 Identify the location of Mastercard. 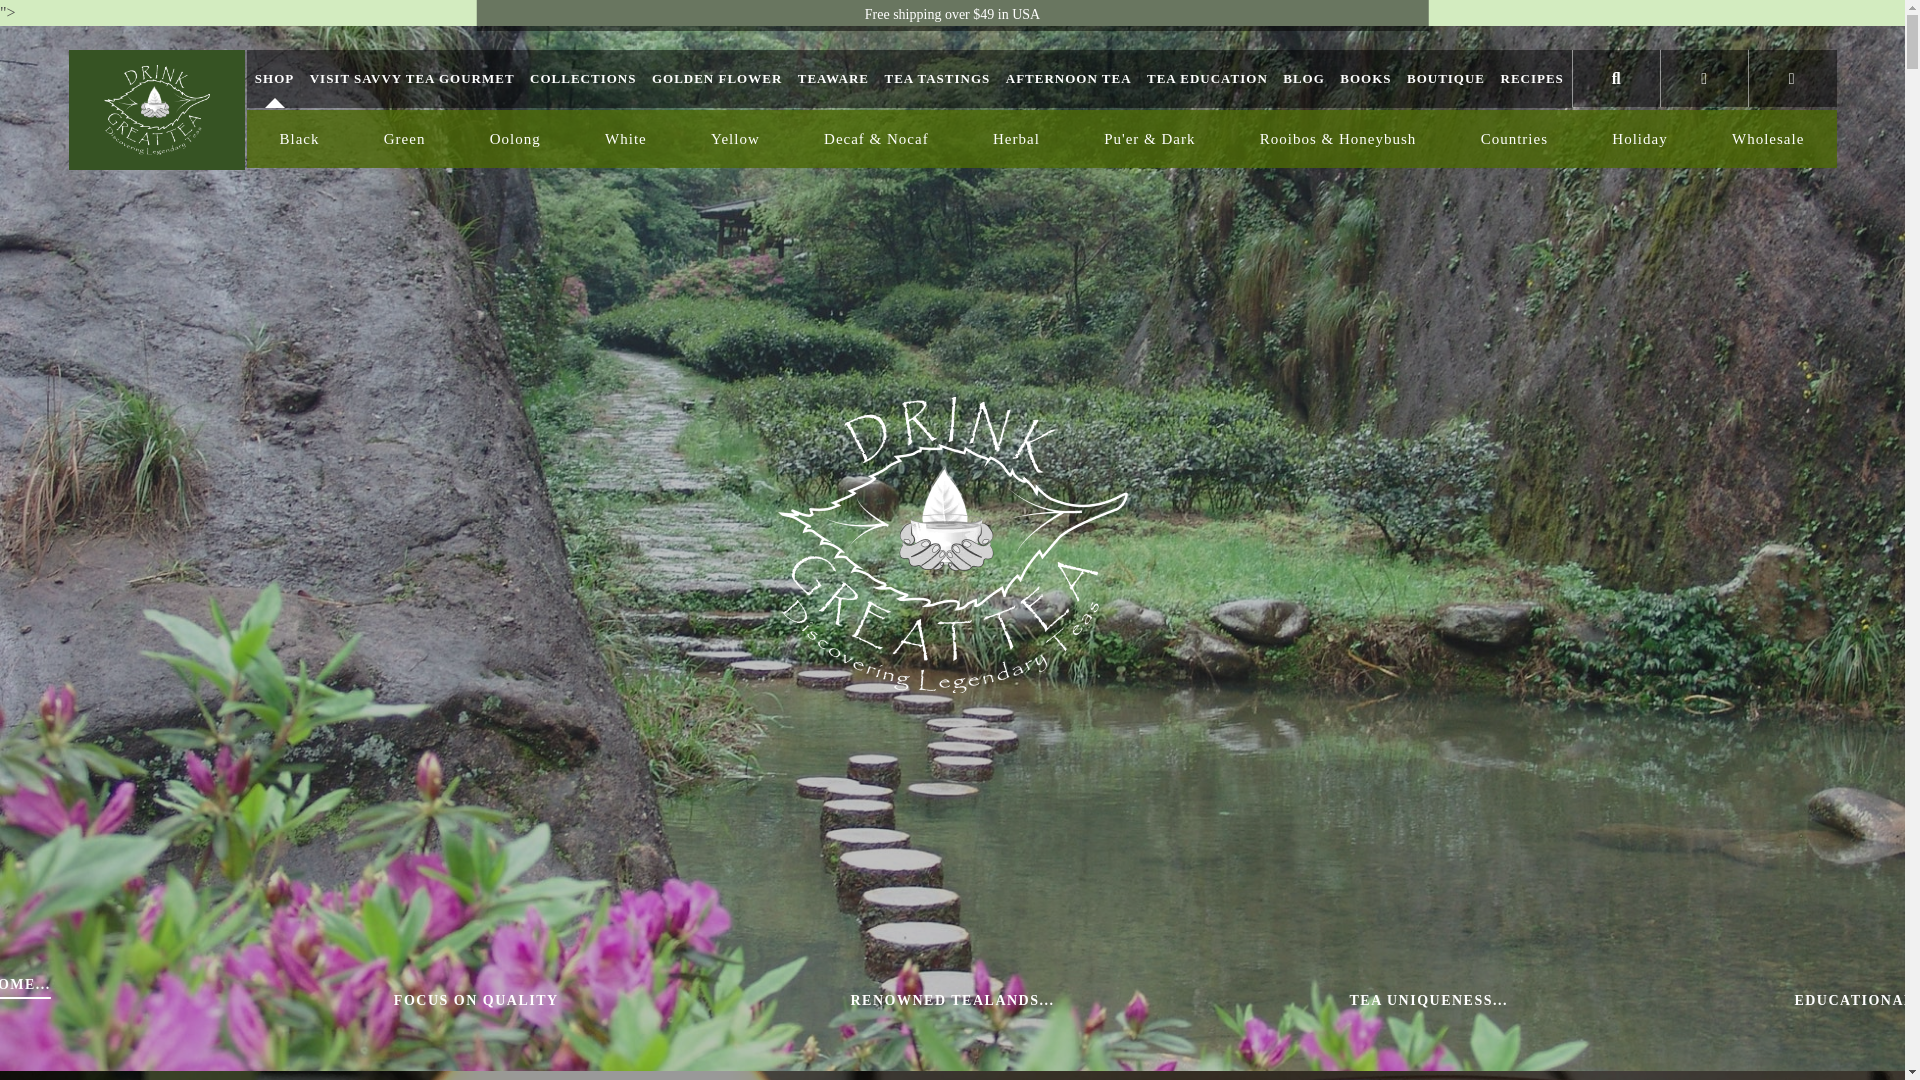
(1394, 995).